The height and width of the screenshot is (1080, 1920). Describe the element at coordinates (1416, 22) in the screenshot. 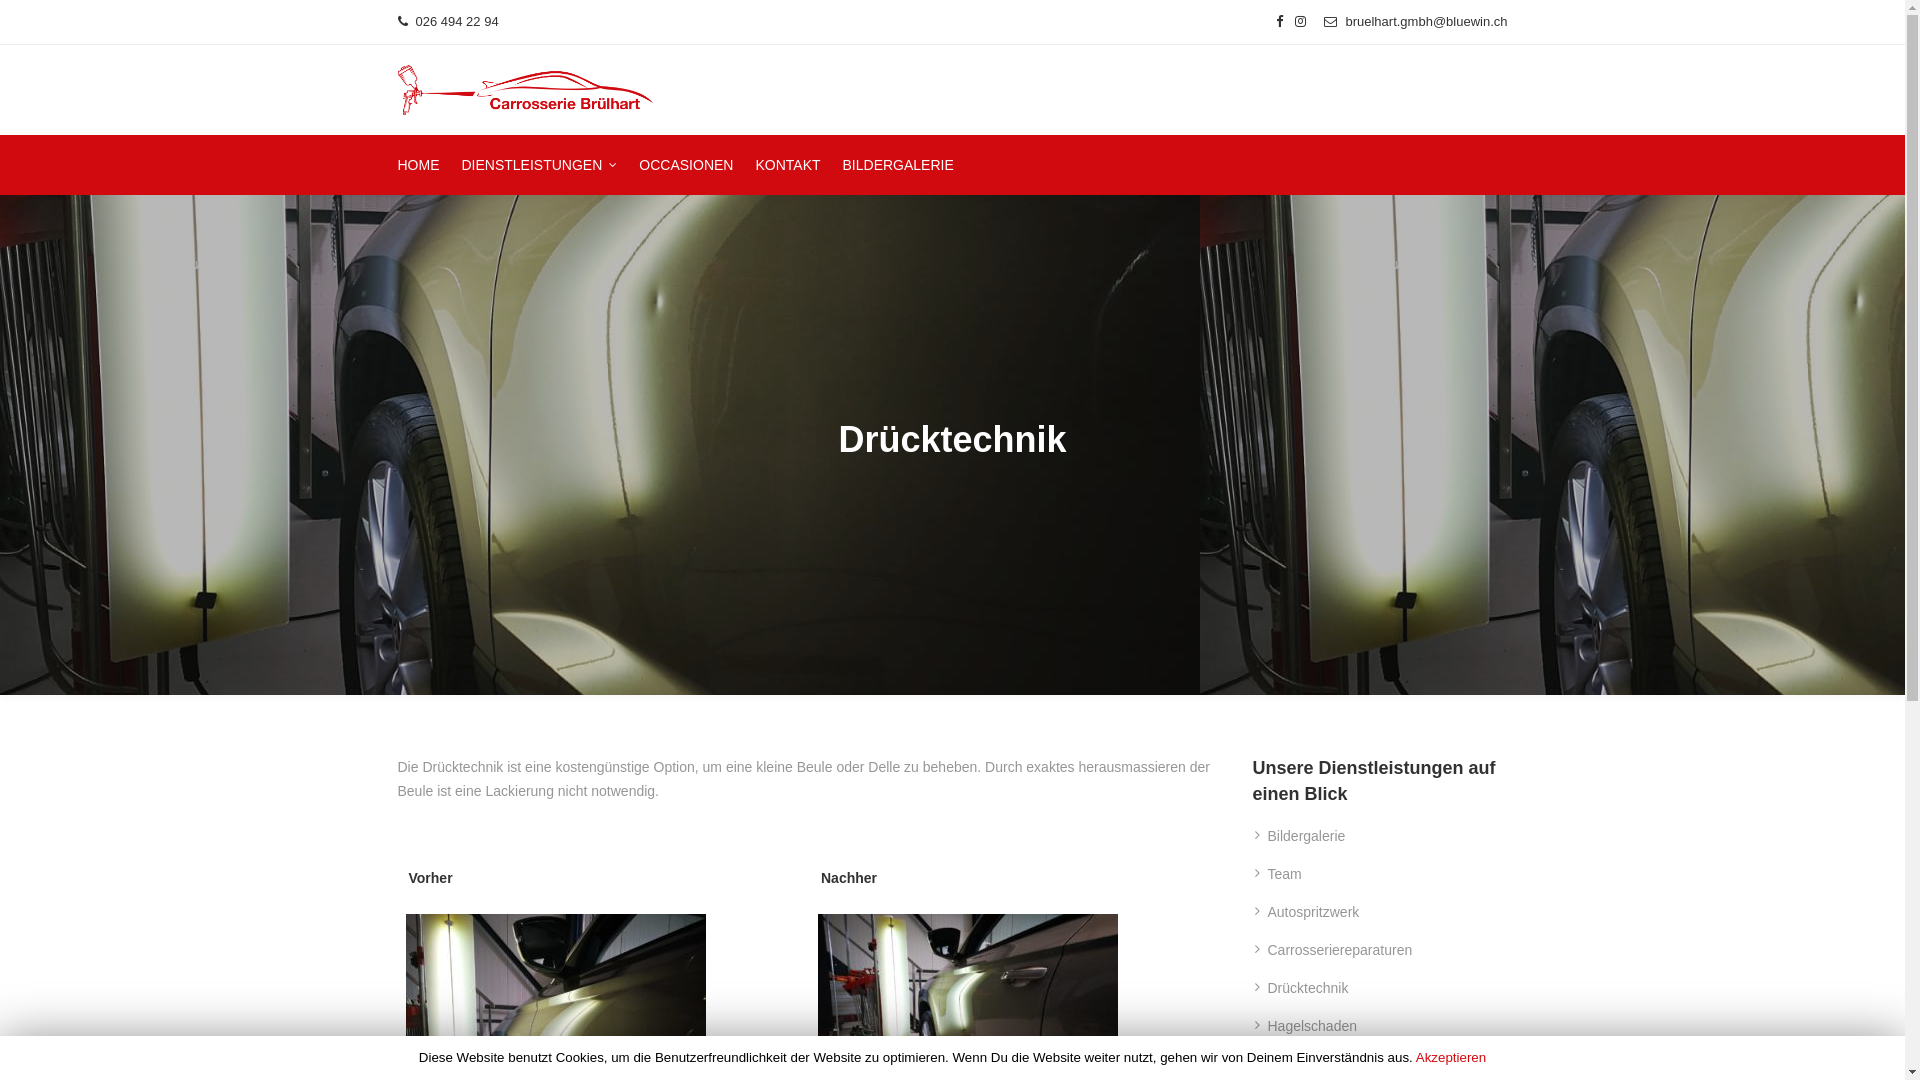

I see ` bruelhart.gmbh@bluewin.ch` at that location.